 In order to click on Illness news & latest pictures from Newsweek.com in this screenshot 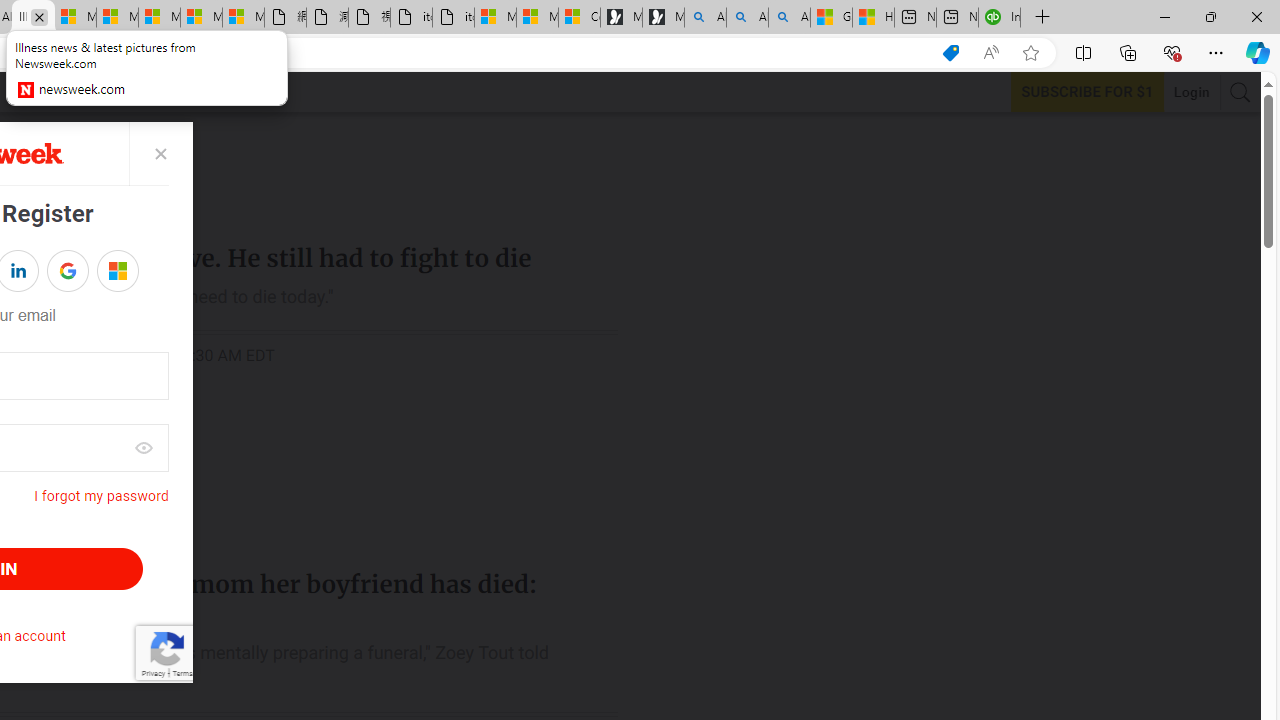, I will do `click(32, 18)`.